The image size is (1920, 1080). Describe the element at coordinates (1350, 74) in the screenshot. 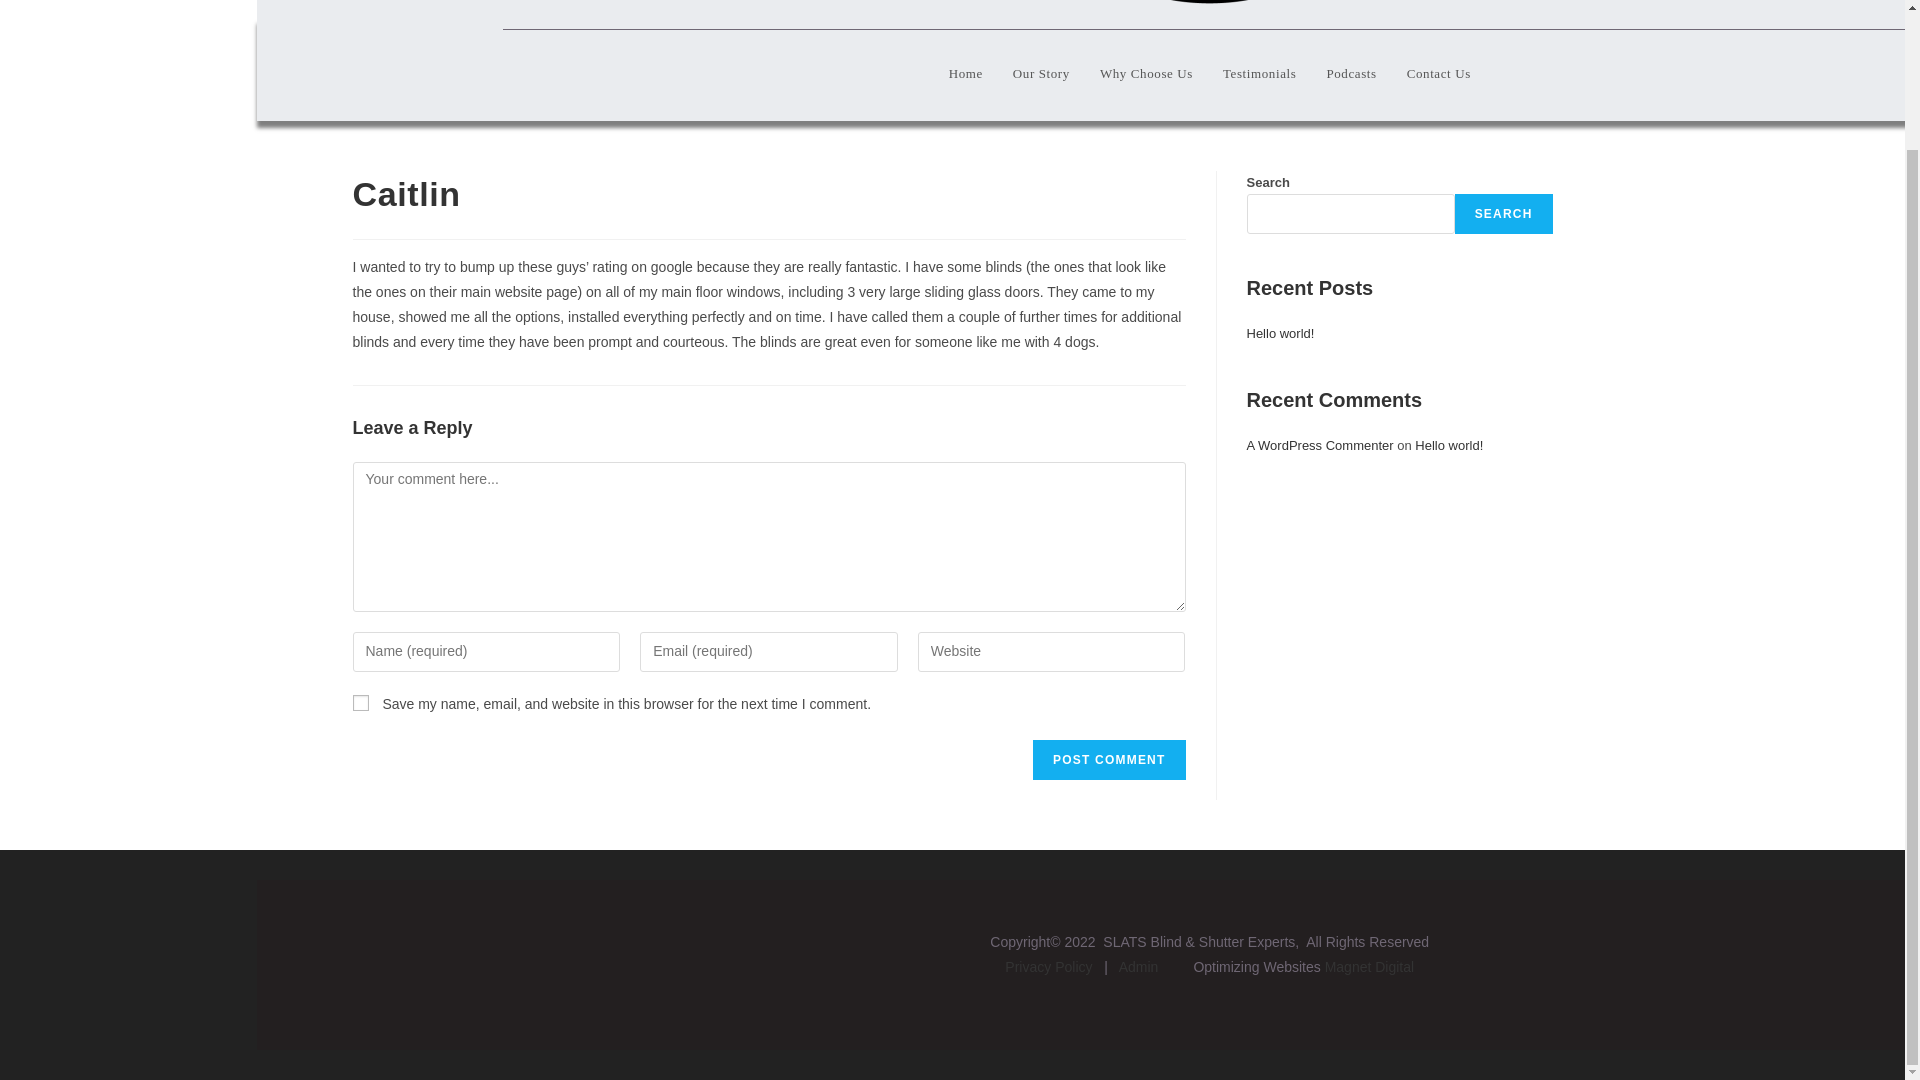

I see `Podcasts` at that location.